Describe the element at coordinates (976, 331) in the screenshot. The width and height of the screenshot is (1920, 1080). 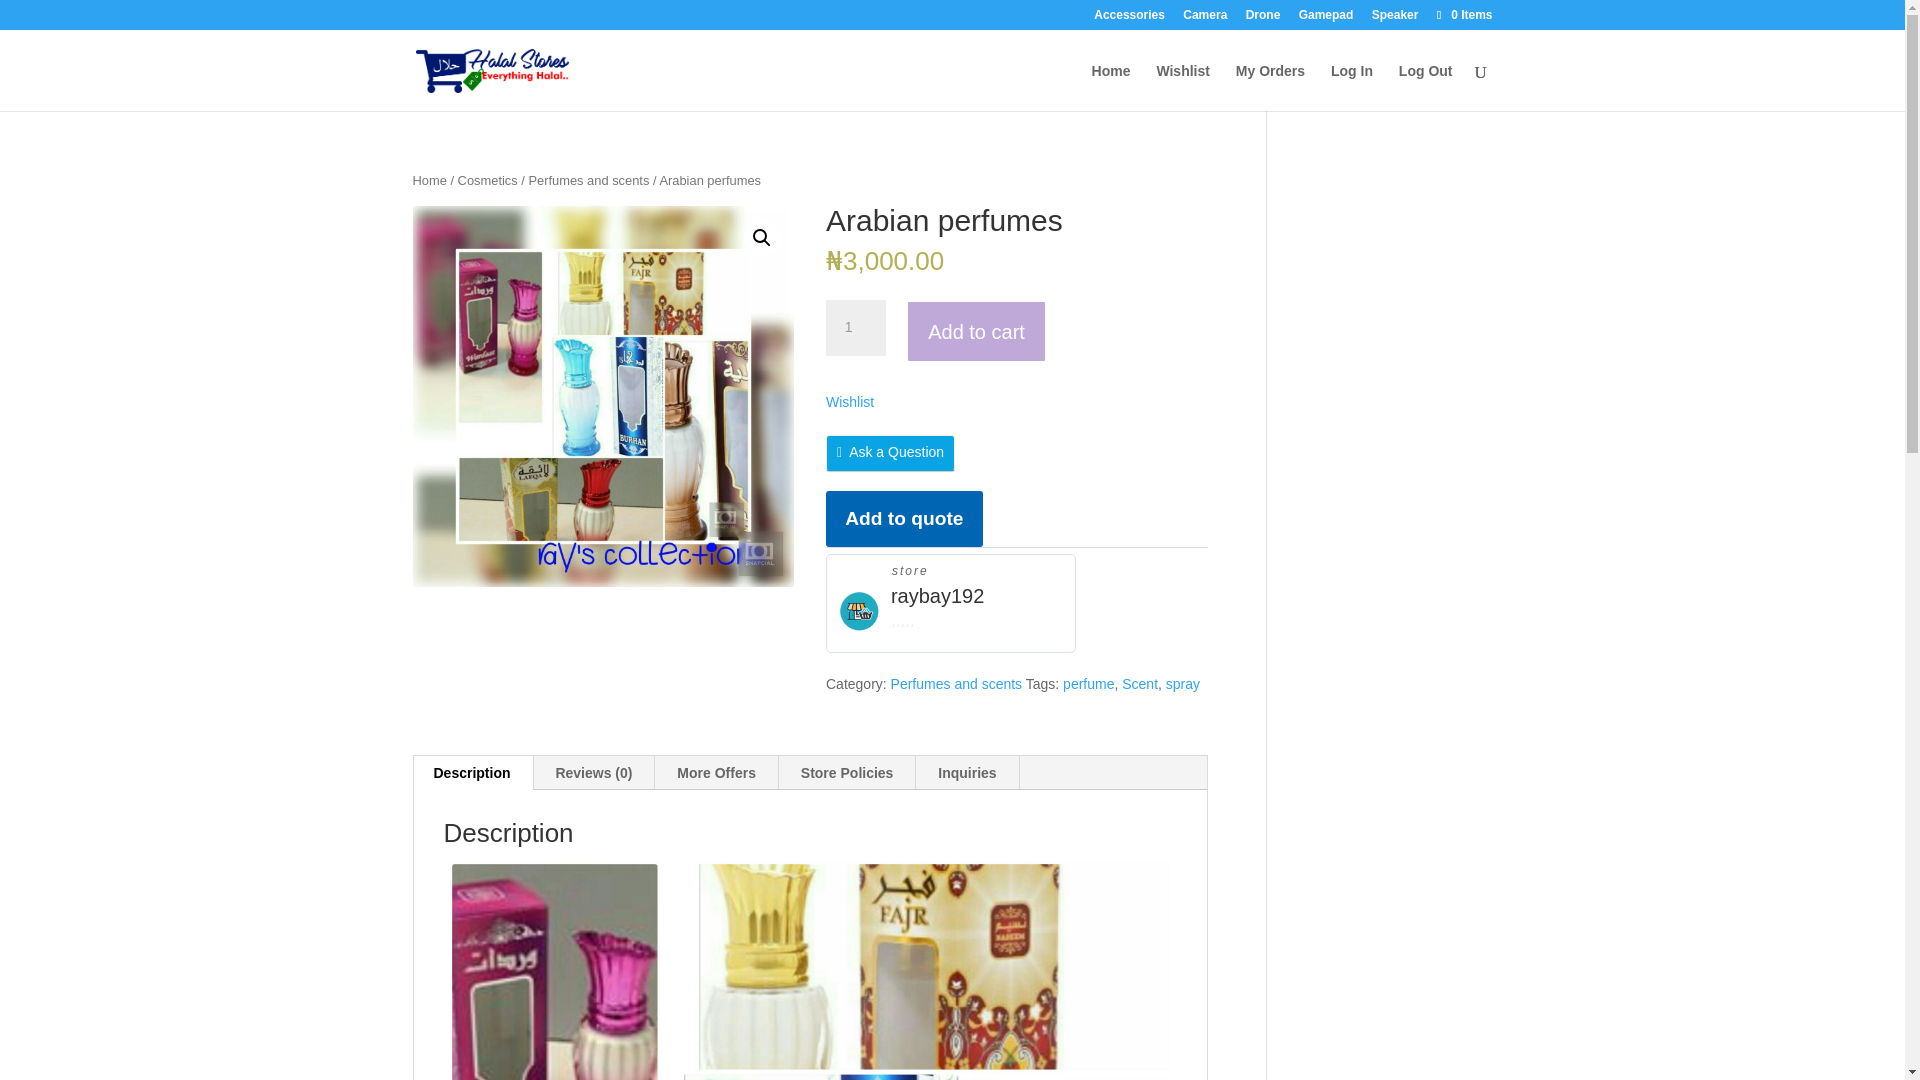
I see `Add to cart` at that location.